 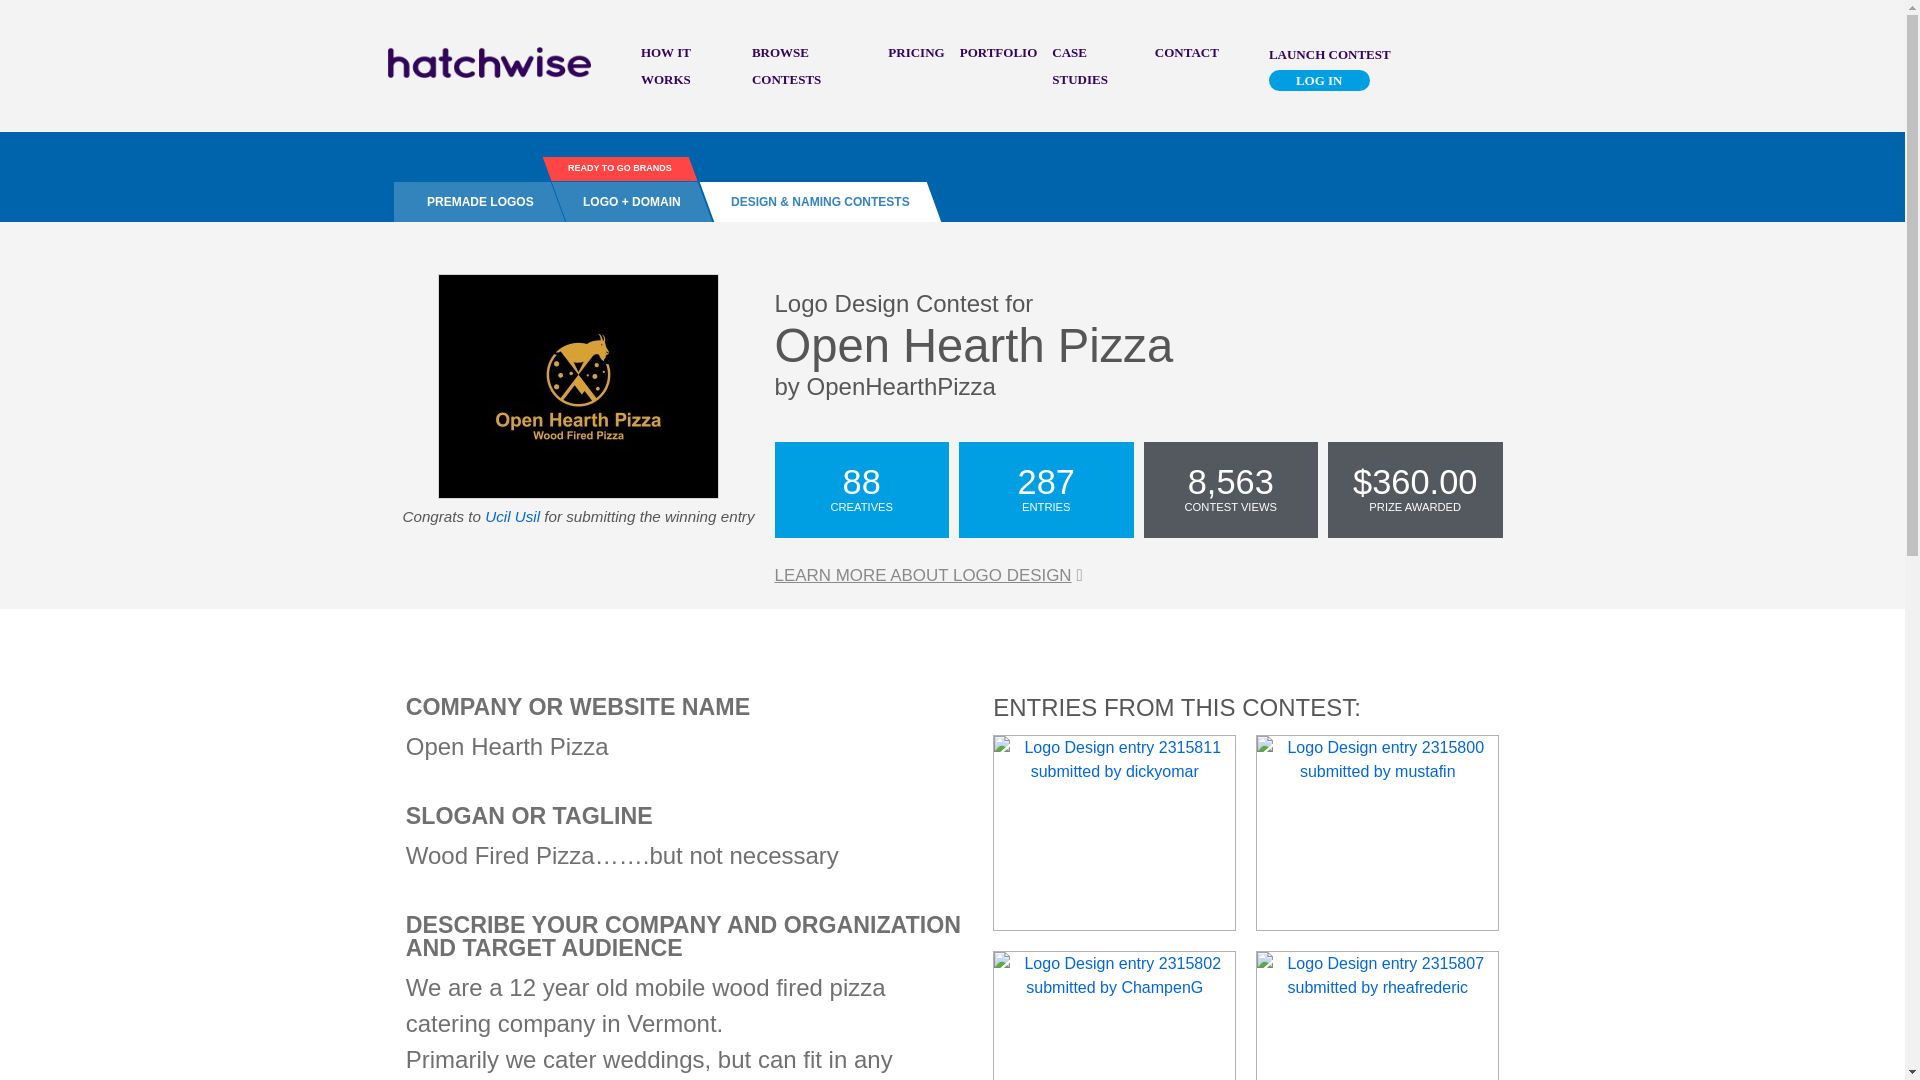 What do you see at coordinates (514, 516) in the screenshot?
I see `Ucil Usil` at bounding box center [514, 516].